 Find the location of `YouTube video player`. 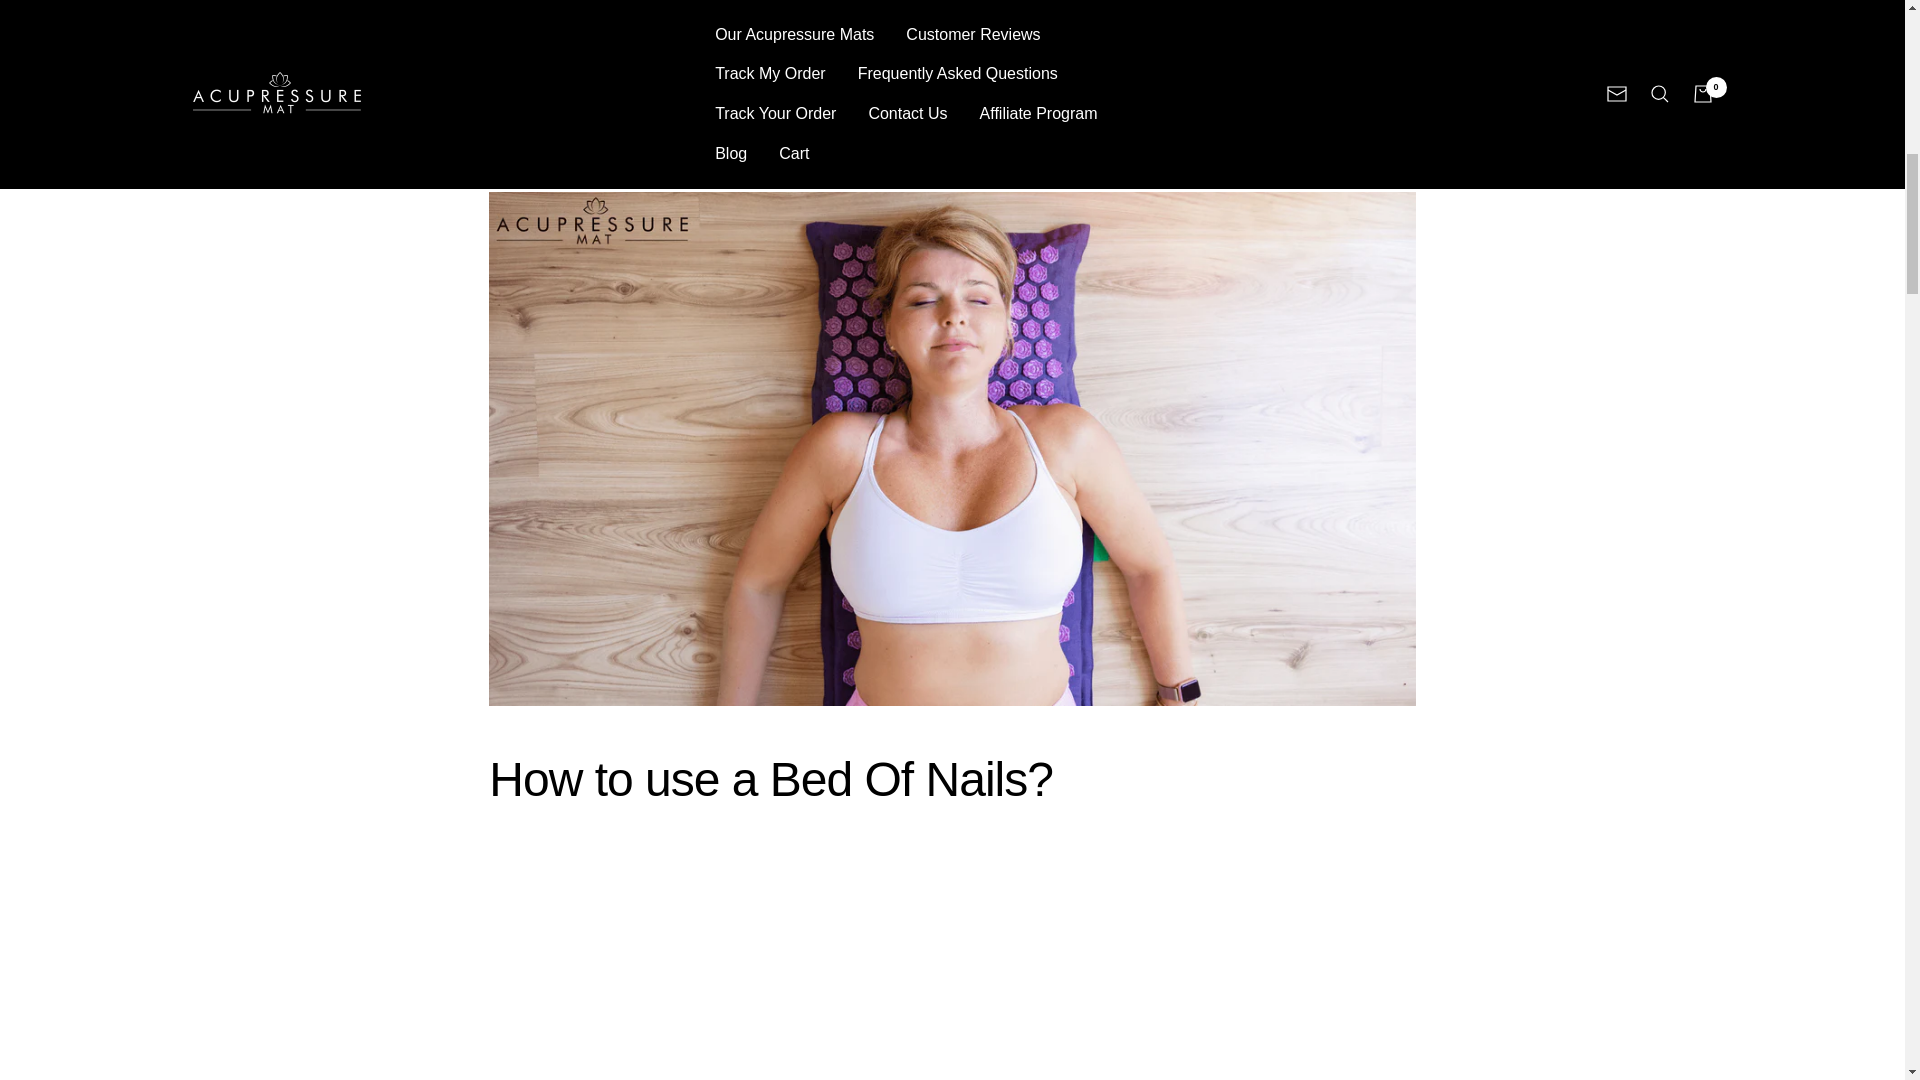

YouTube video player is located at coordinates (952, 955).